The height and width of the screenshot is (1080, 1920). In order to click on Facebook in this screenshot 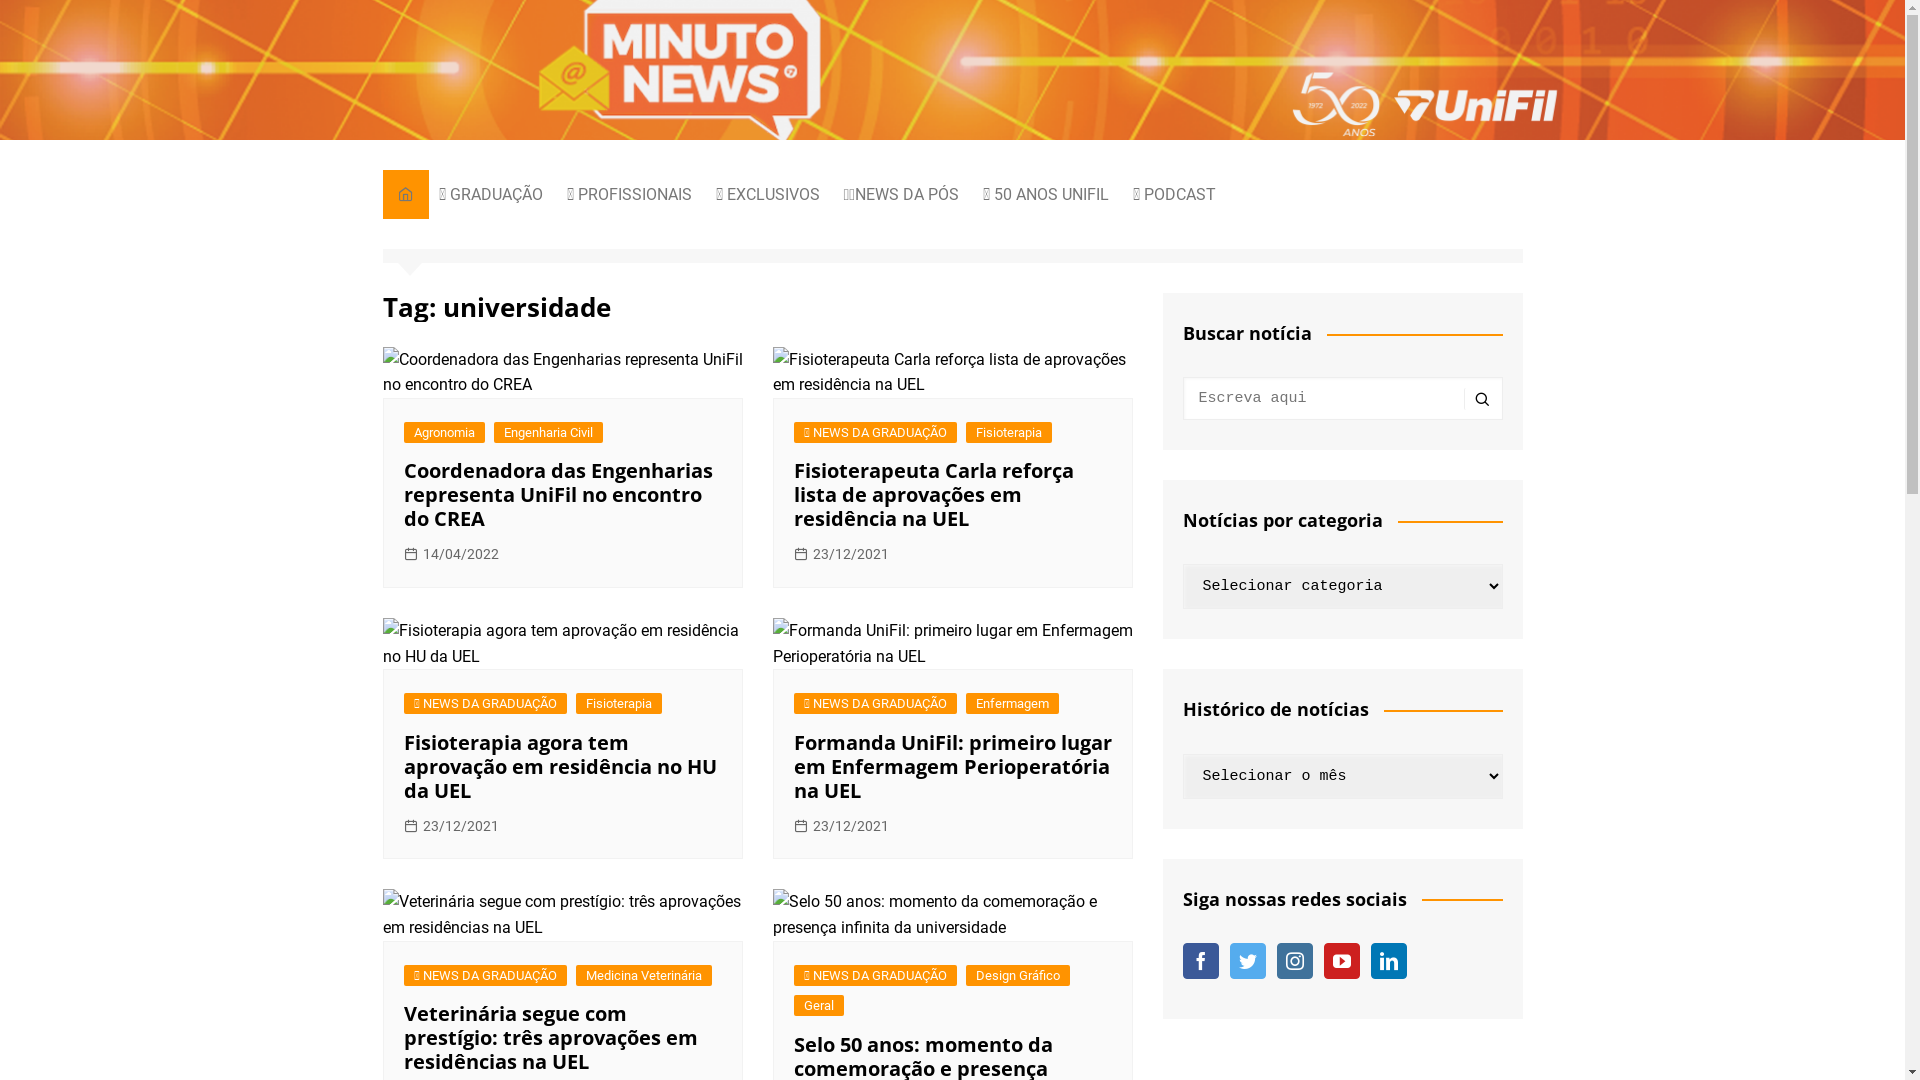, I will do `click(1200, 961)`.